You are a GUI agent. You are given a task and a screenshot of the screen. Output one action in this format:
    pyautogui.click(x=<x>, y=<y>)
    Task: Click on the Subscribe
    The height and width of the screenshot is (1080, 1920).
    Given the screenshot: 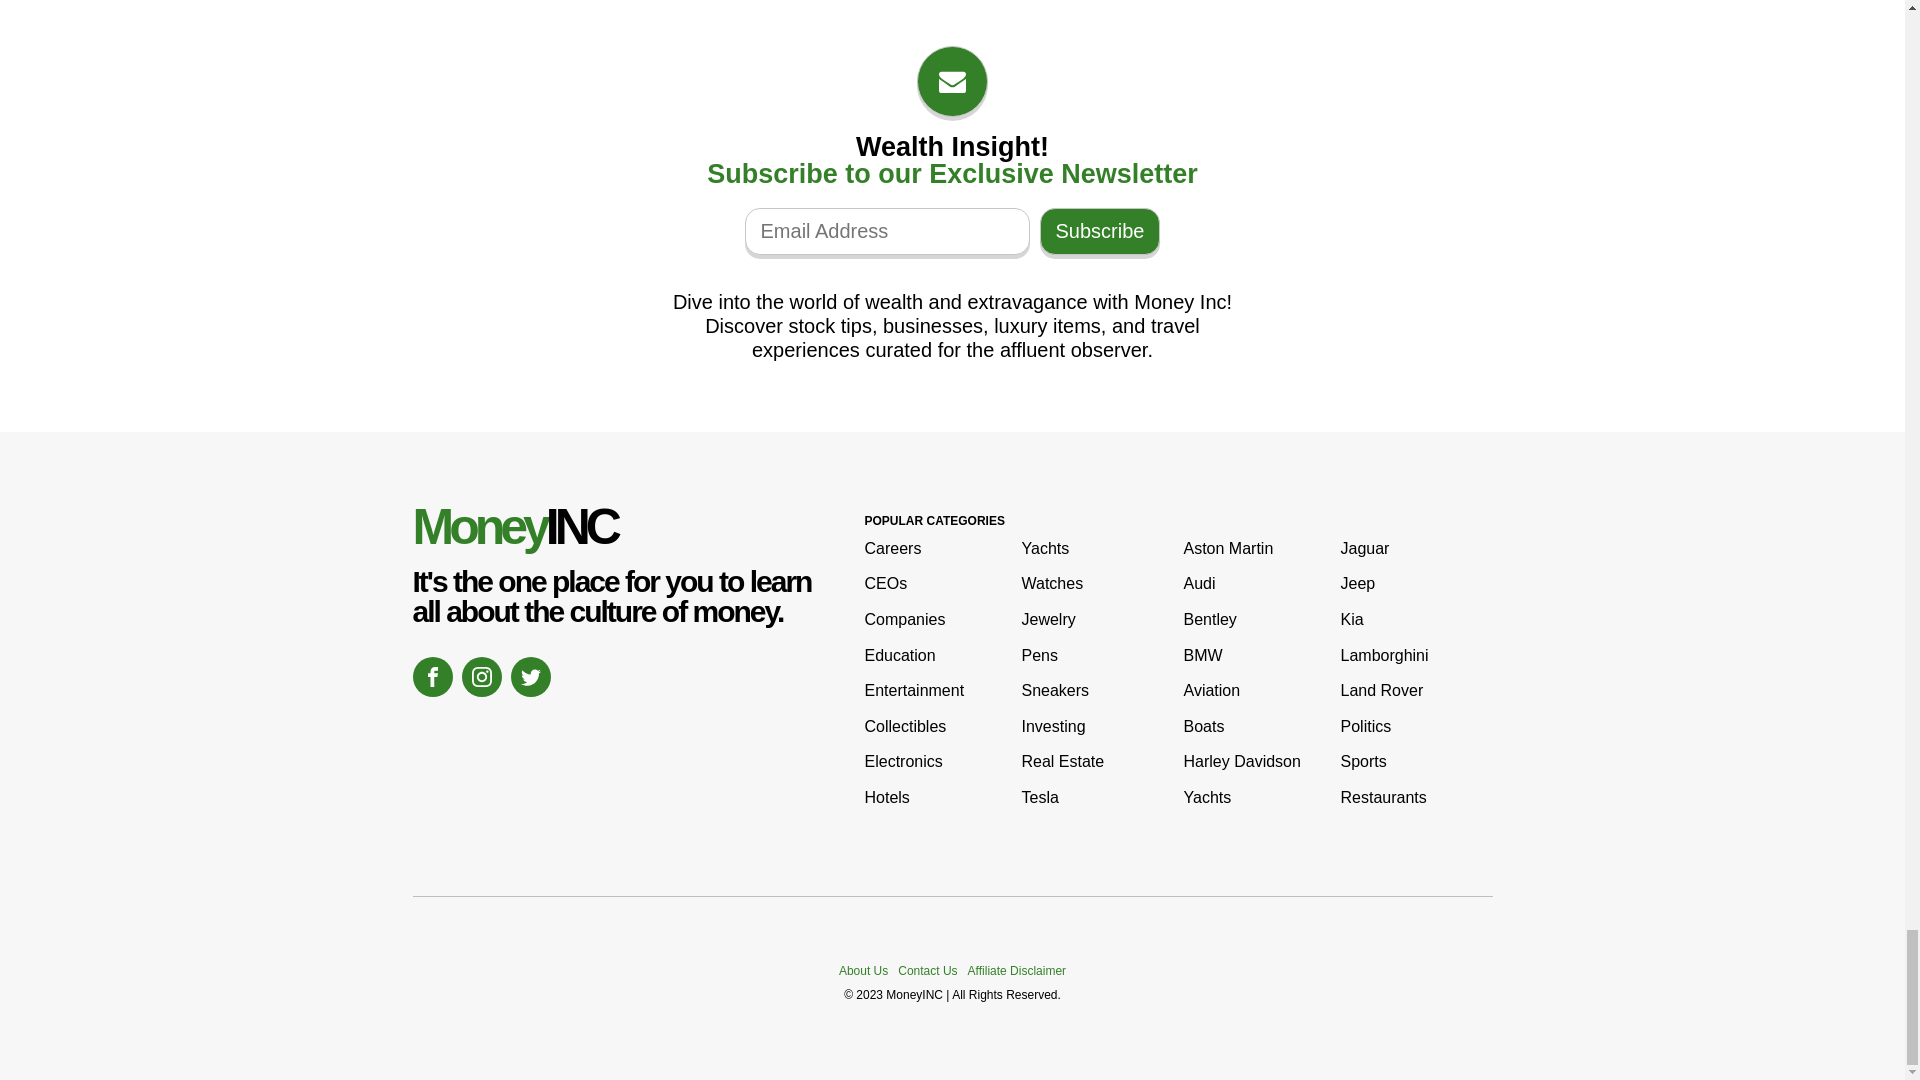 What is the action you would take?
    pyautogui.click(x=1100, y=231)
    